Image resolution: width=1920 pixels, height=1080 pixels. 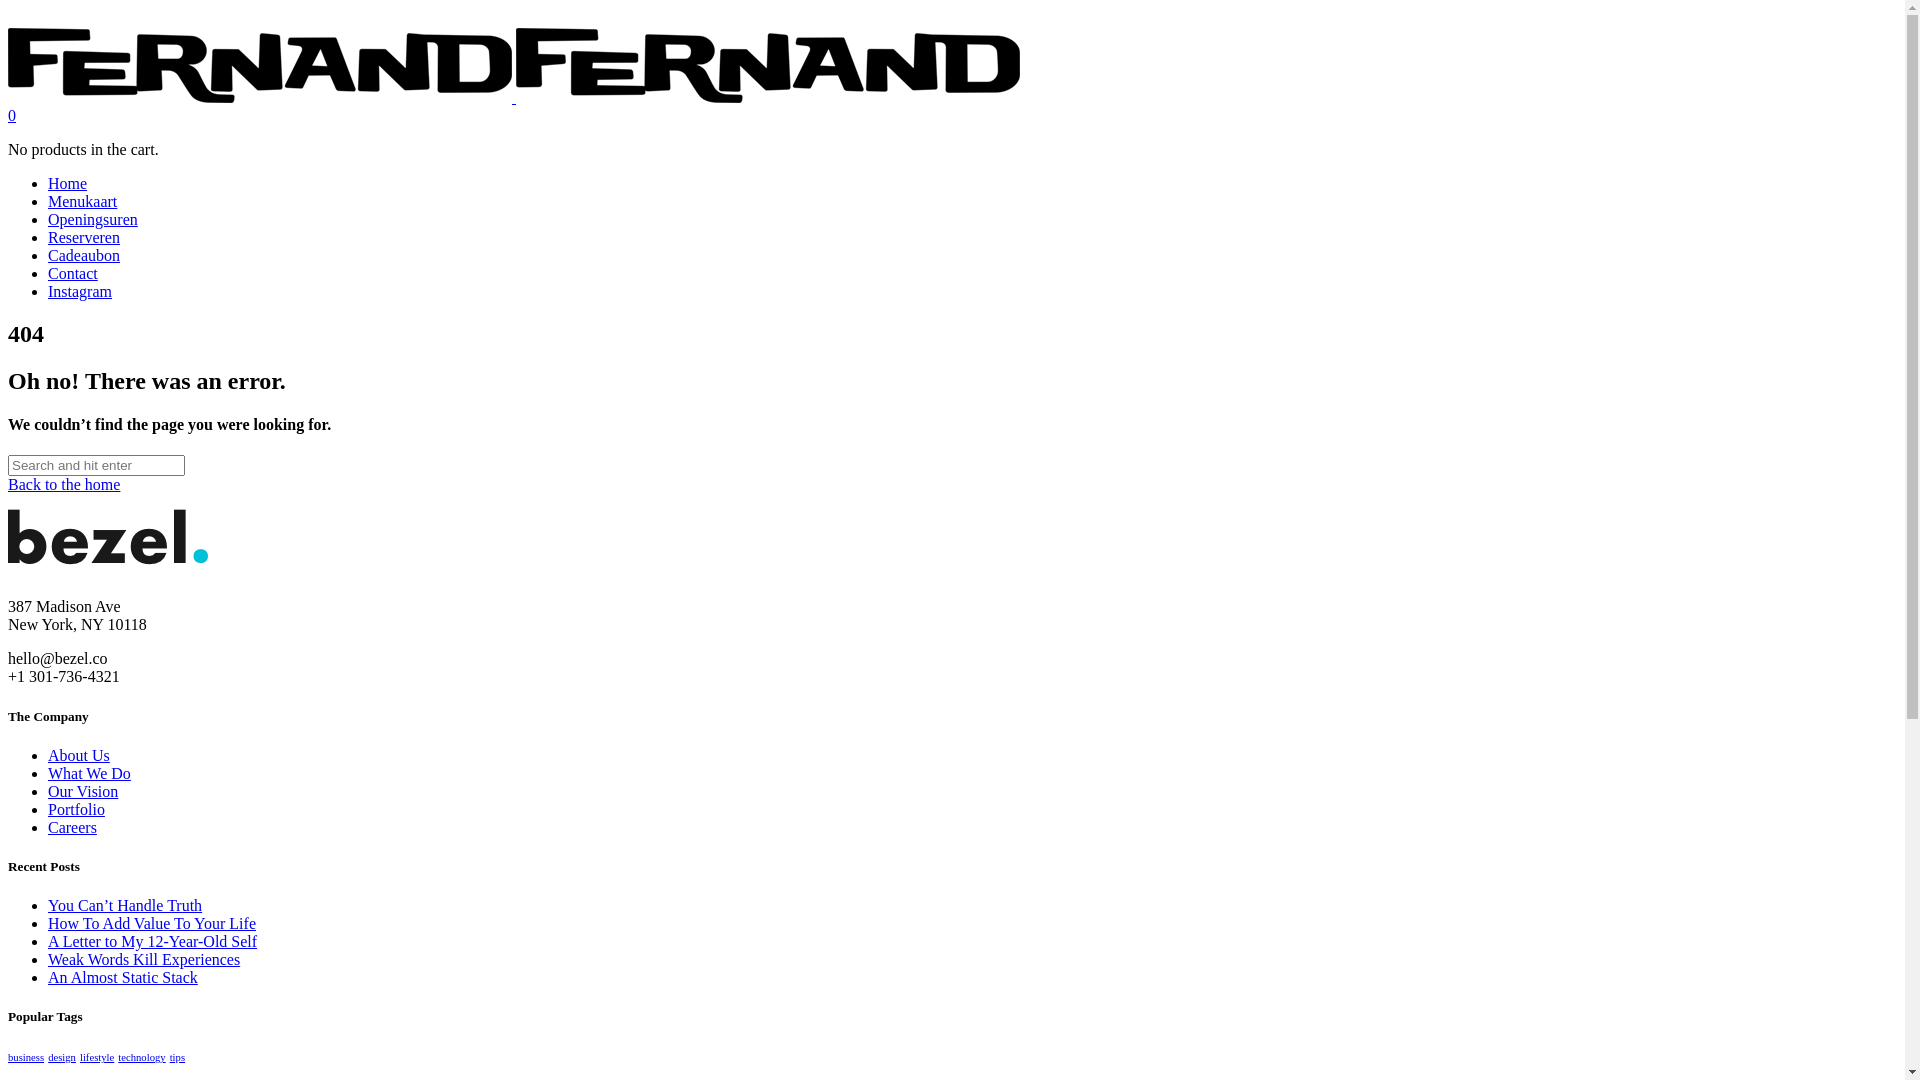 What do you see at coordinates (144, 960) in the screenshot?
I see `Weak Words Kill Experiences` at bounding box center [144, 960].